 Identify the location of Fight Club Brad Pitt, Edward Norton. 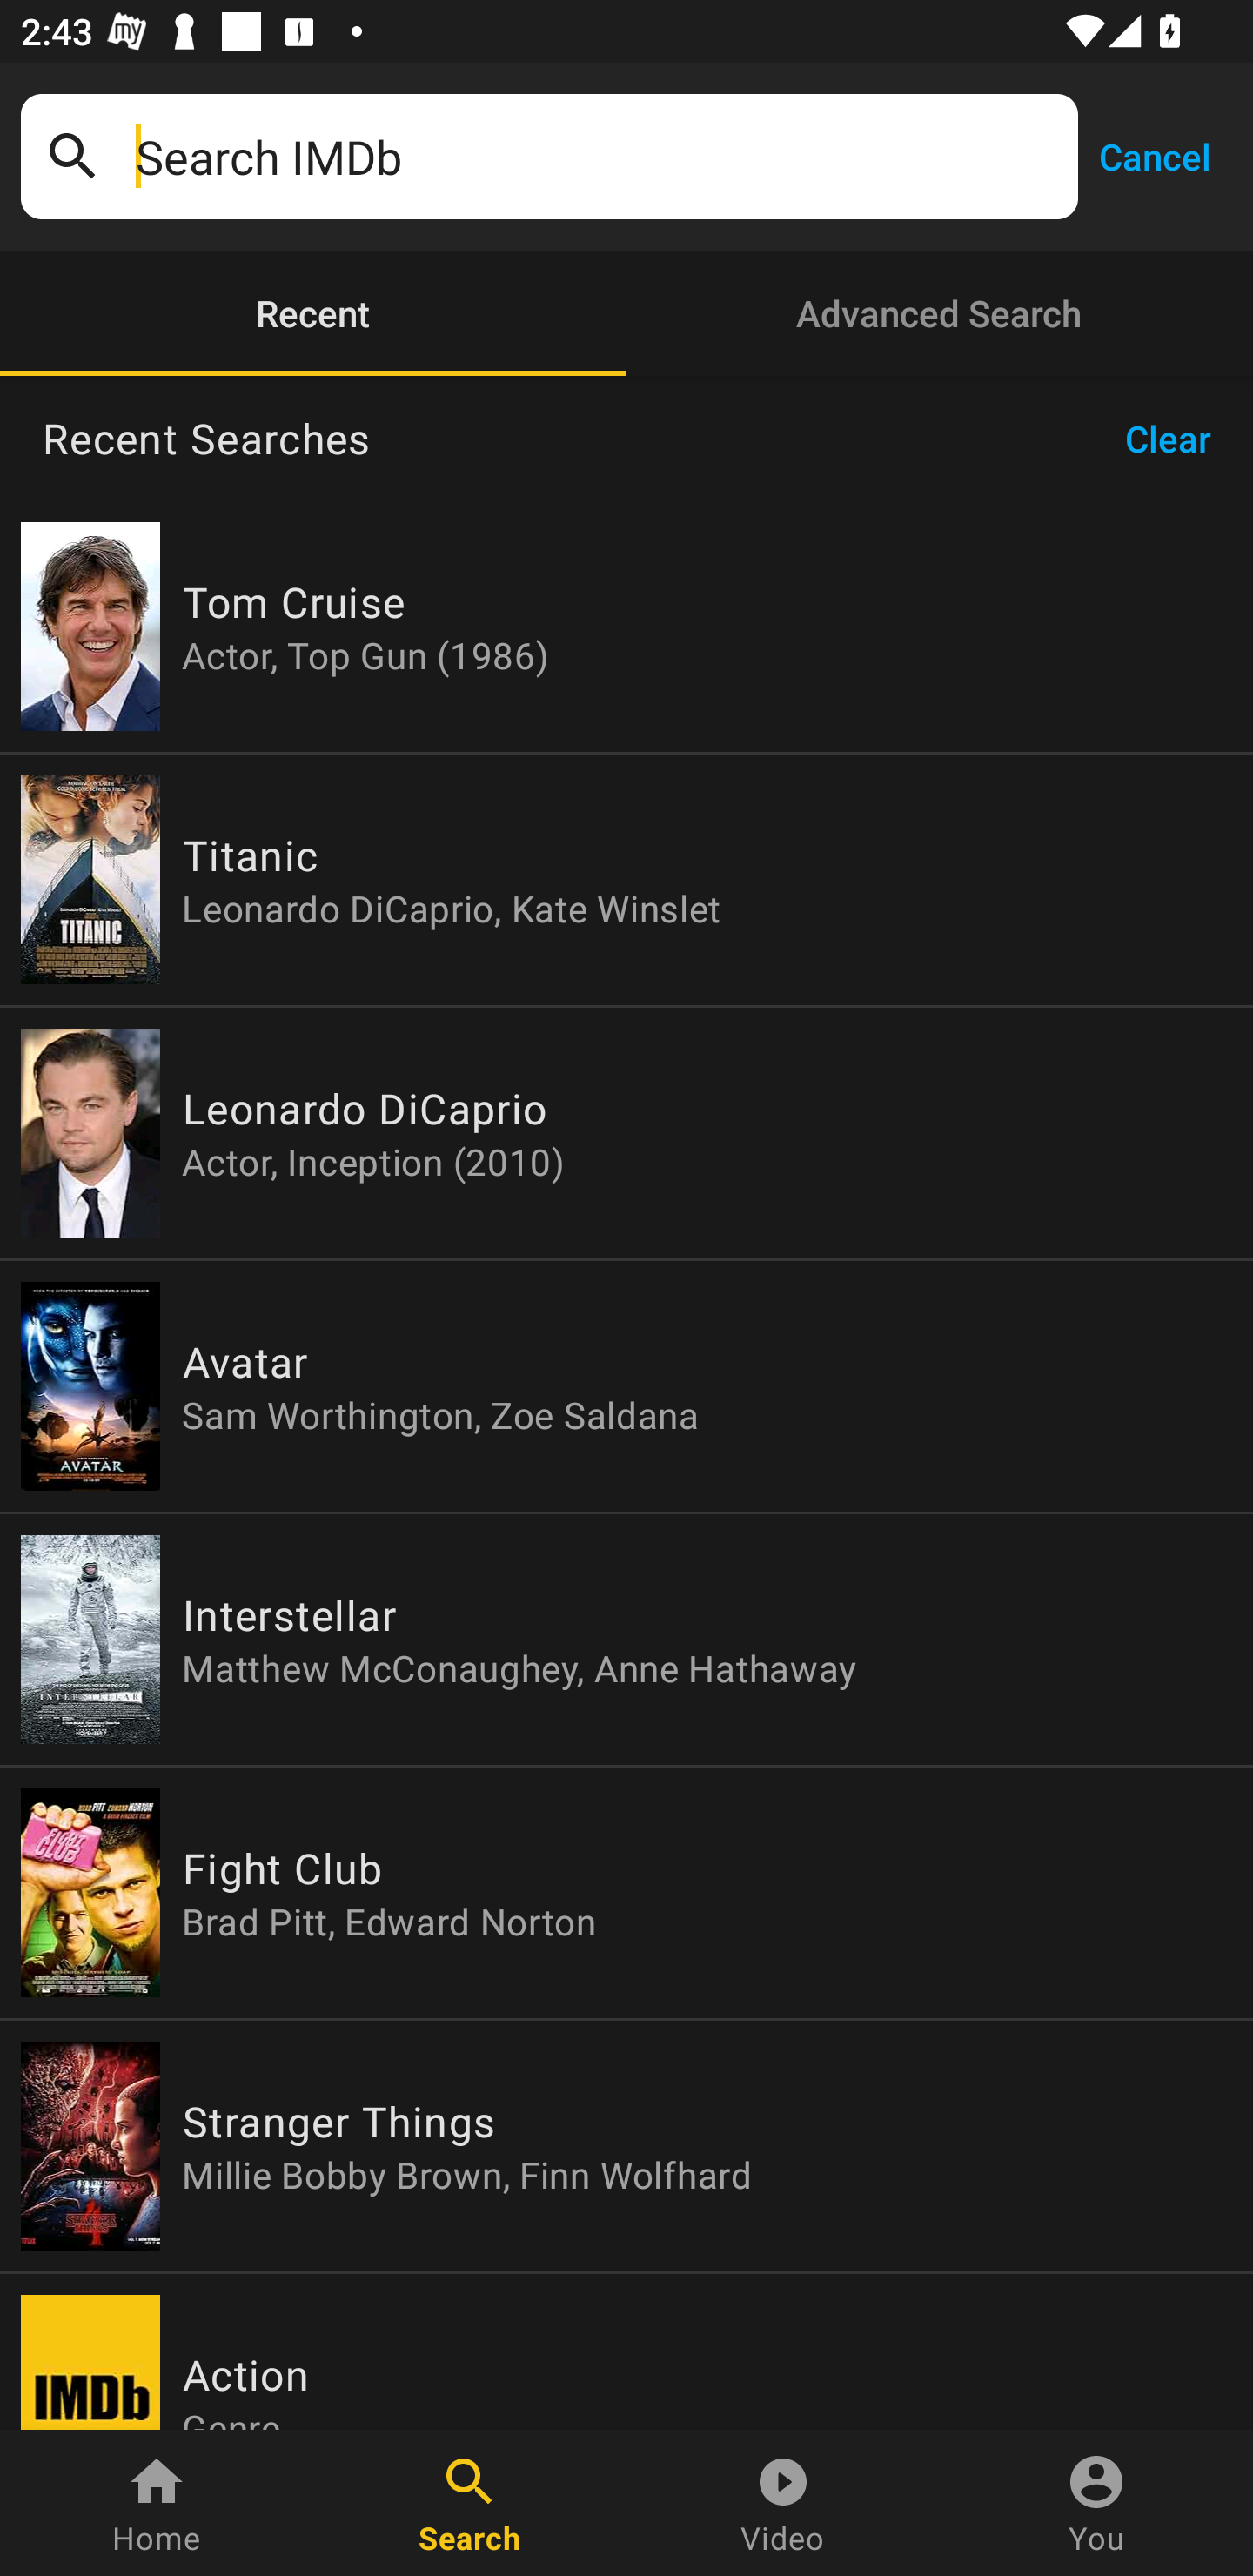
(626, 1892).